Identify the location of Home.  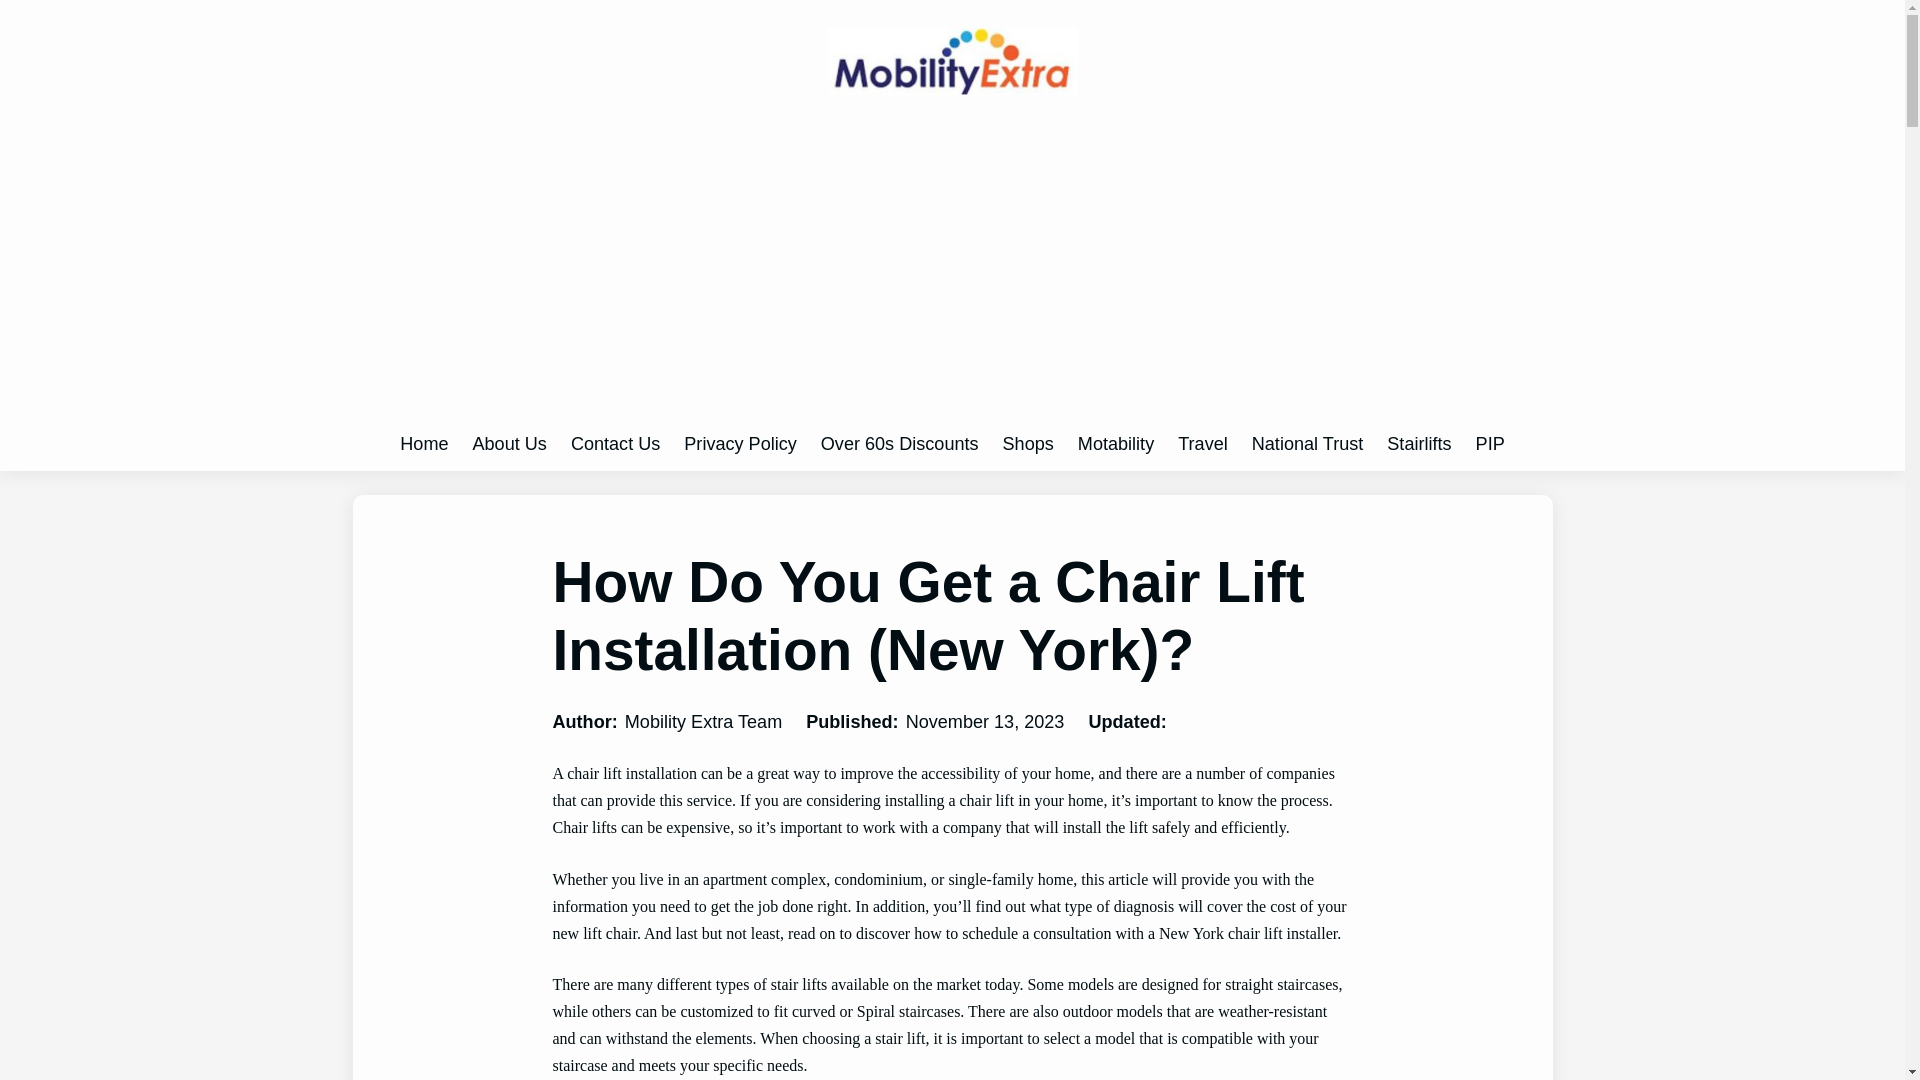
(423, 444).